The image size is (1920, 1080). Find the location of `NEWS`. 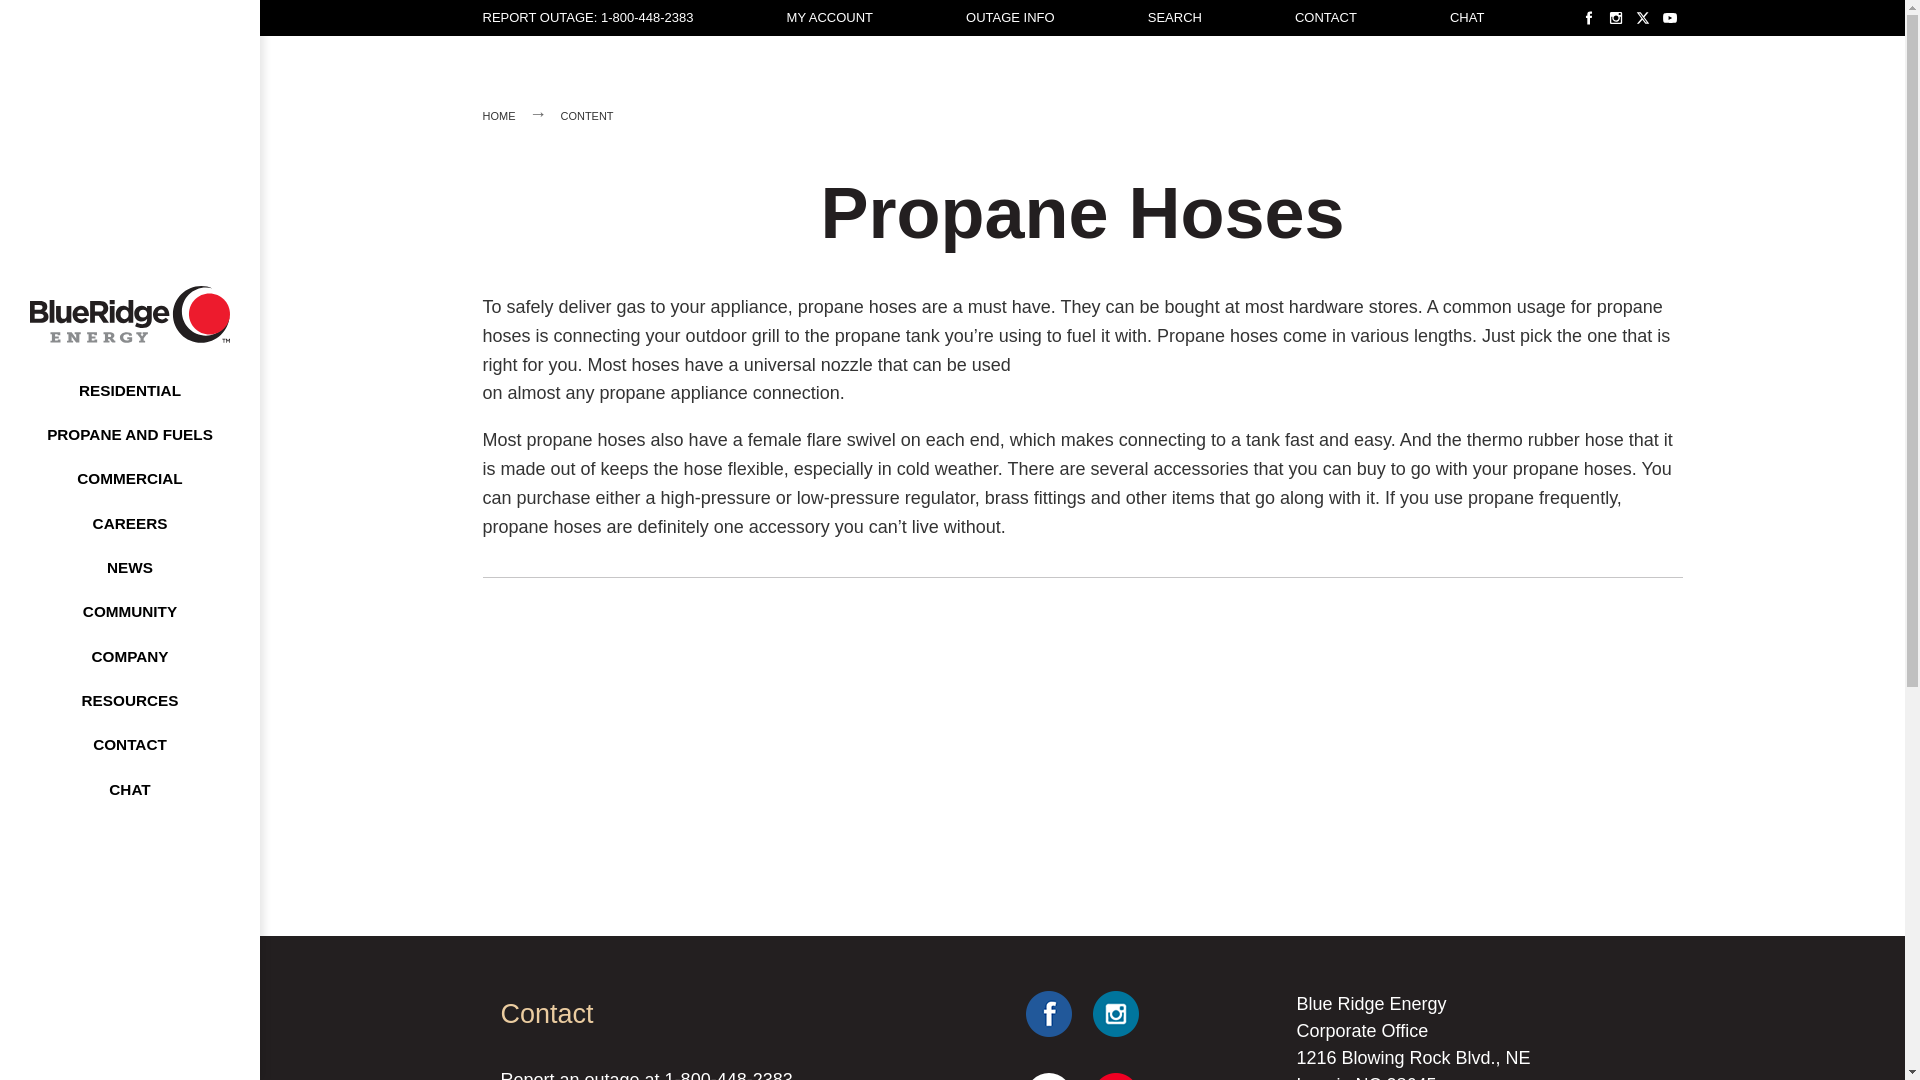

NEWS is located at coordinates (129, 568).